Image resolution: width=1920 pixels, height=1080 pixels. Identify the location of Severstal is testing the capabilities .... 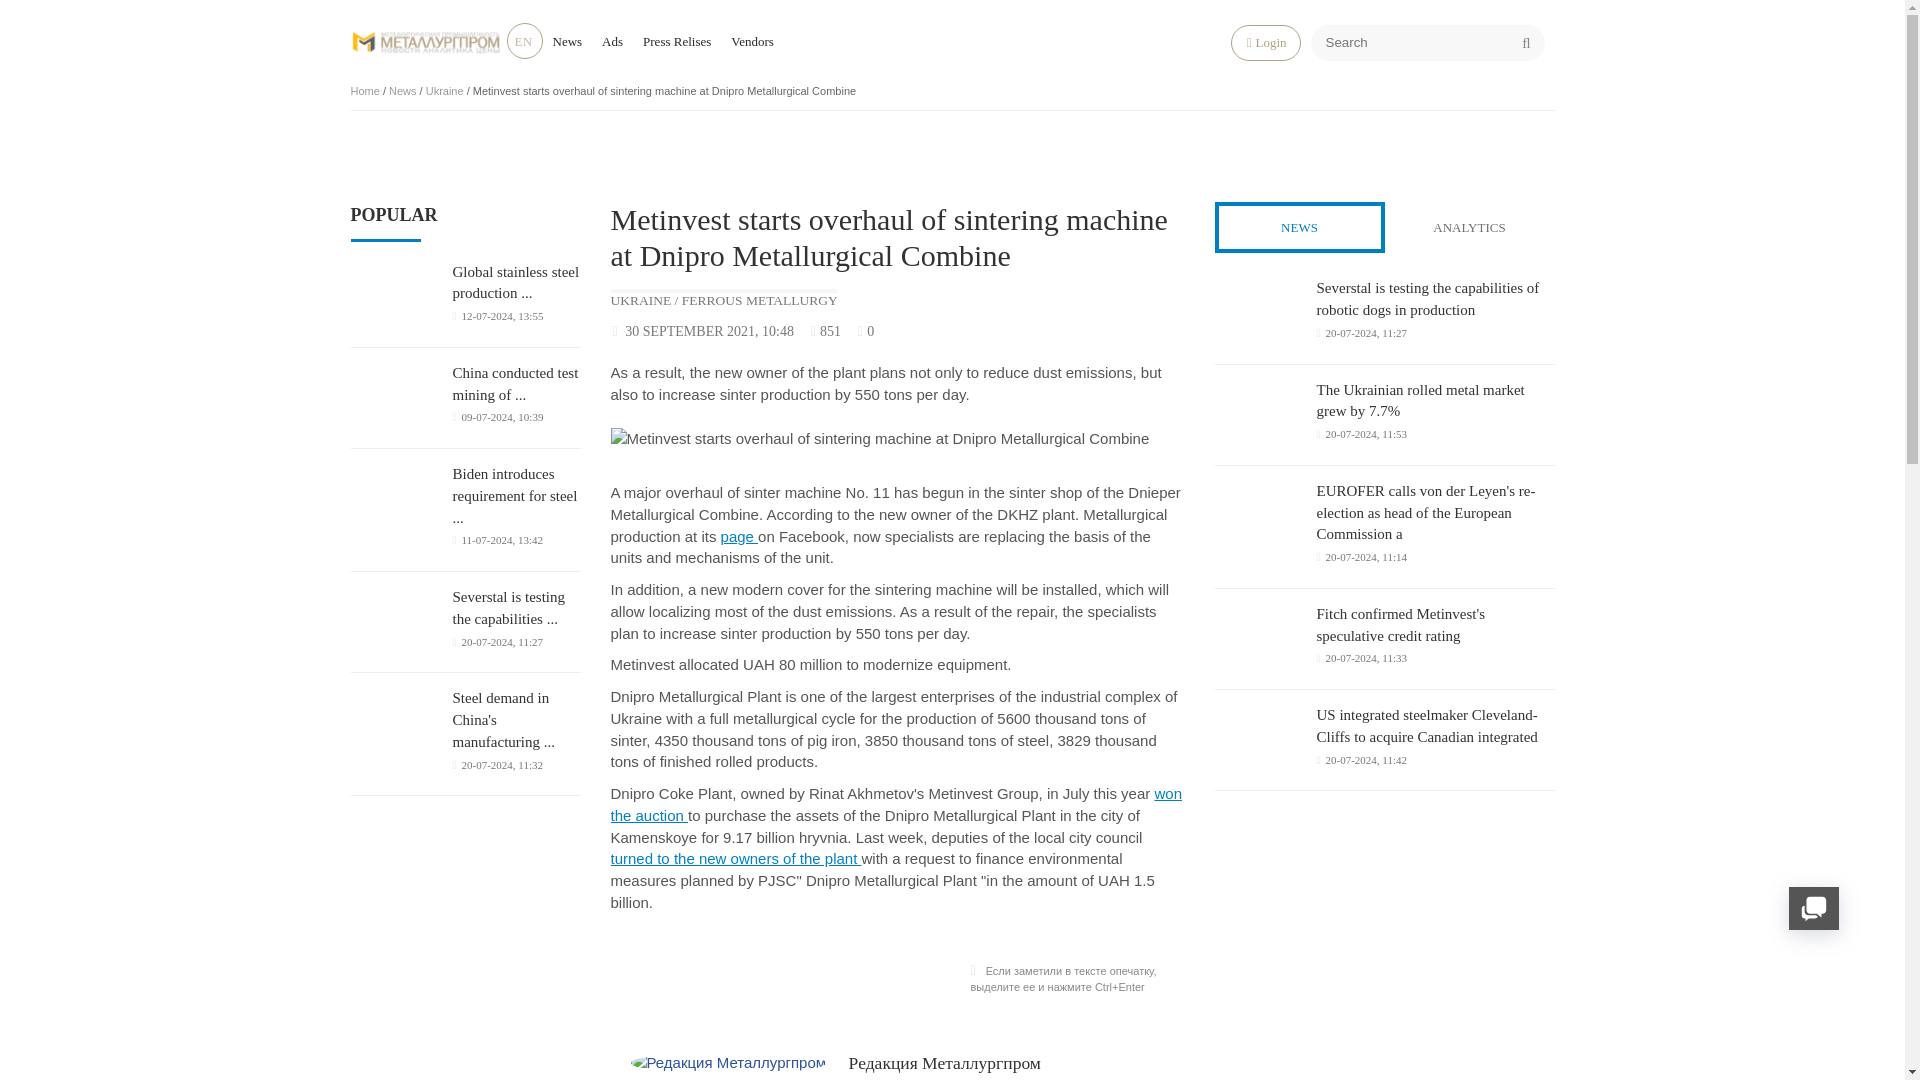
(515, 608).